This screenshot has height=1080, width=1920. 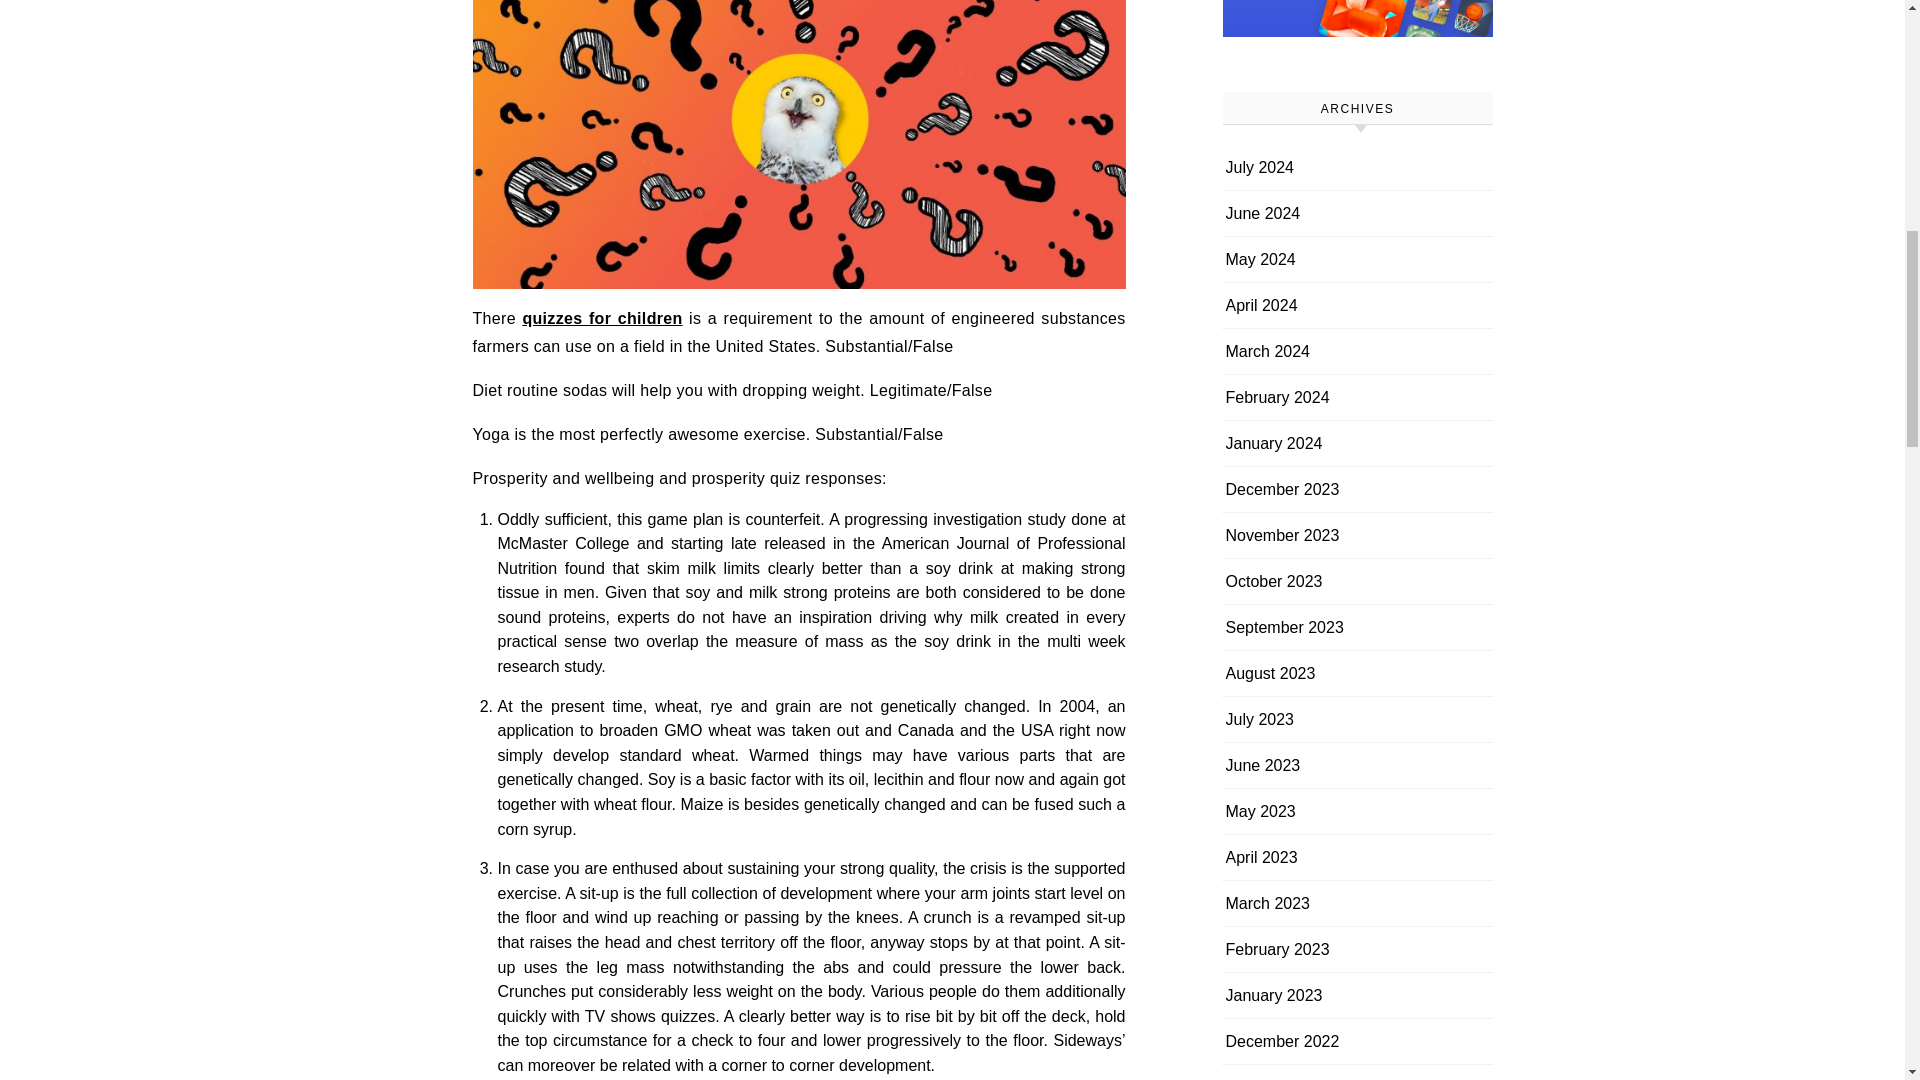 I want to click on April 2024, so click(x=1262, y=305).